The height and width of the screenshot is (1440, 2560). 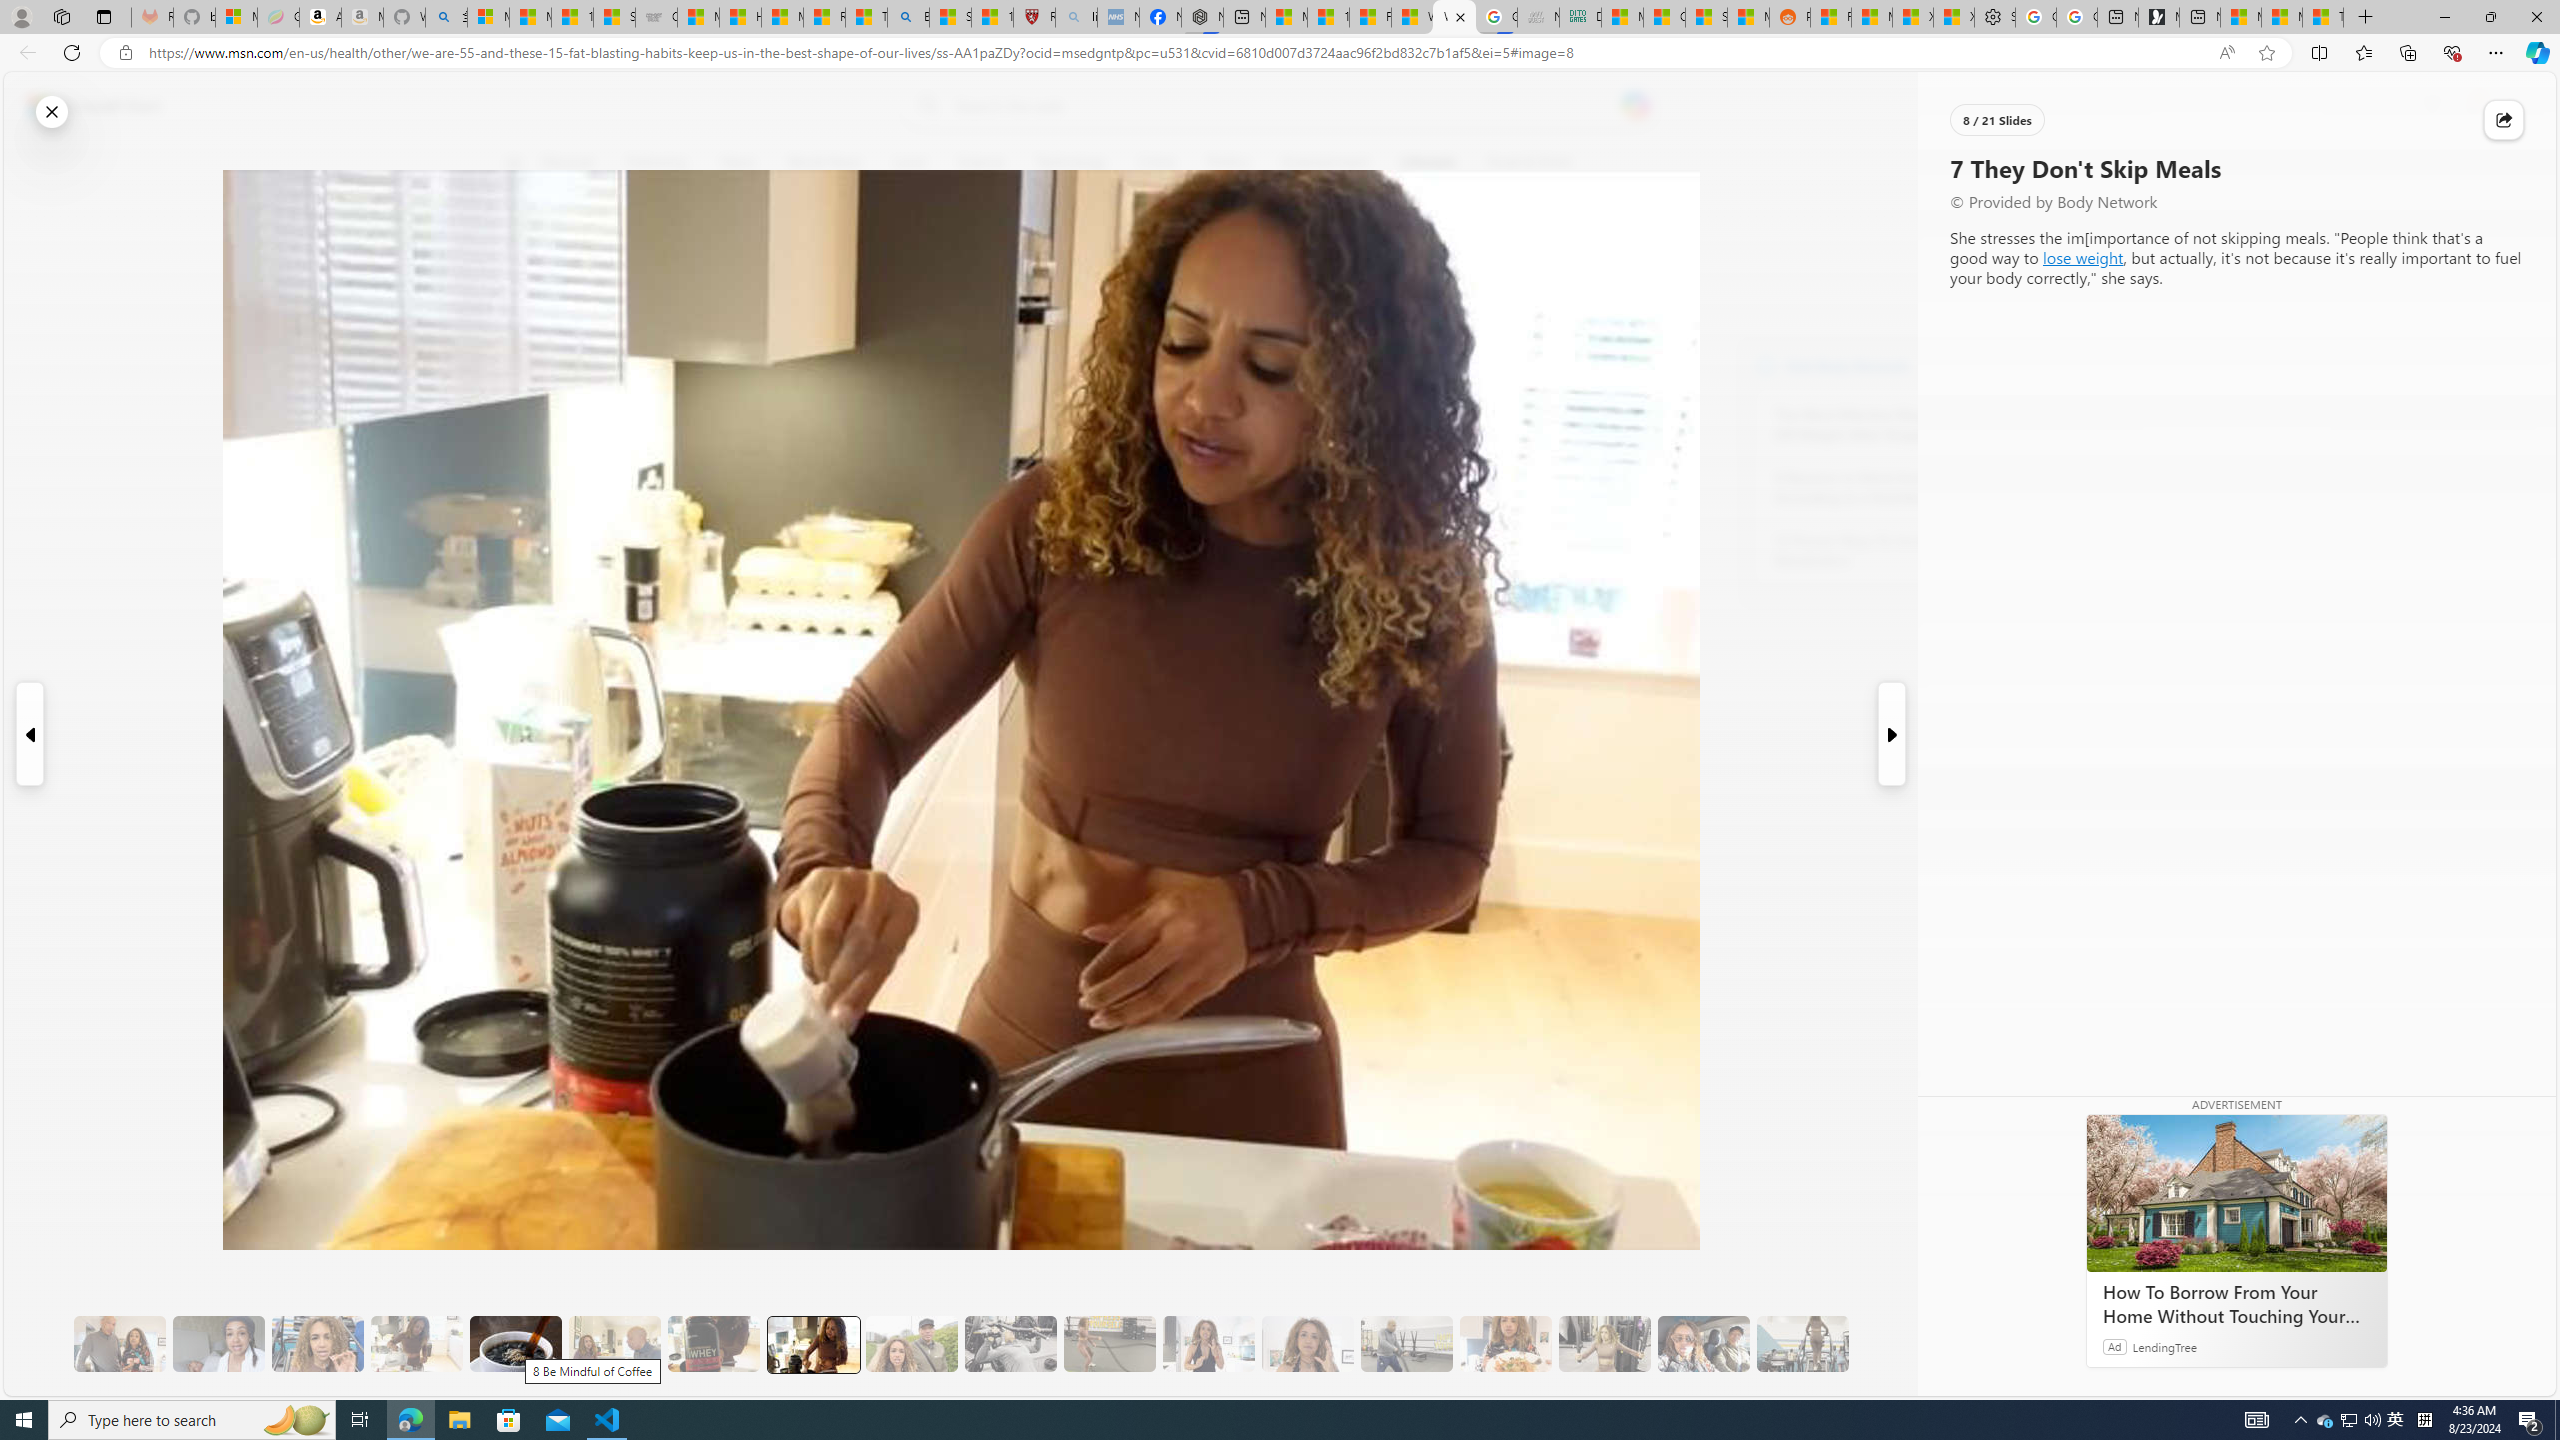 What do you see at coordinates (992, 17) in the screenshot?
I see `12 Popular Science Lies that Must be Corrected` at bounding box center [992, 17].